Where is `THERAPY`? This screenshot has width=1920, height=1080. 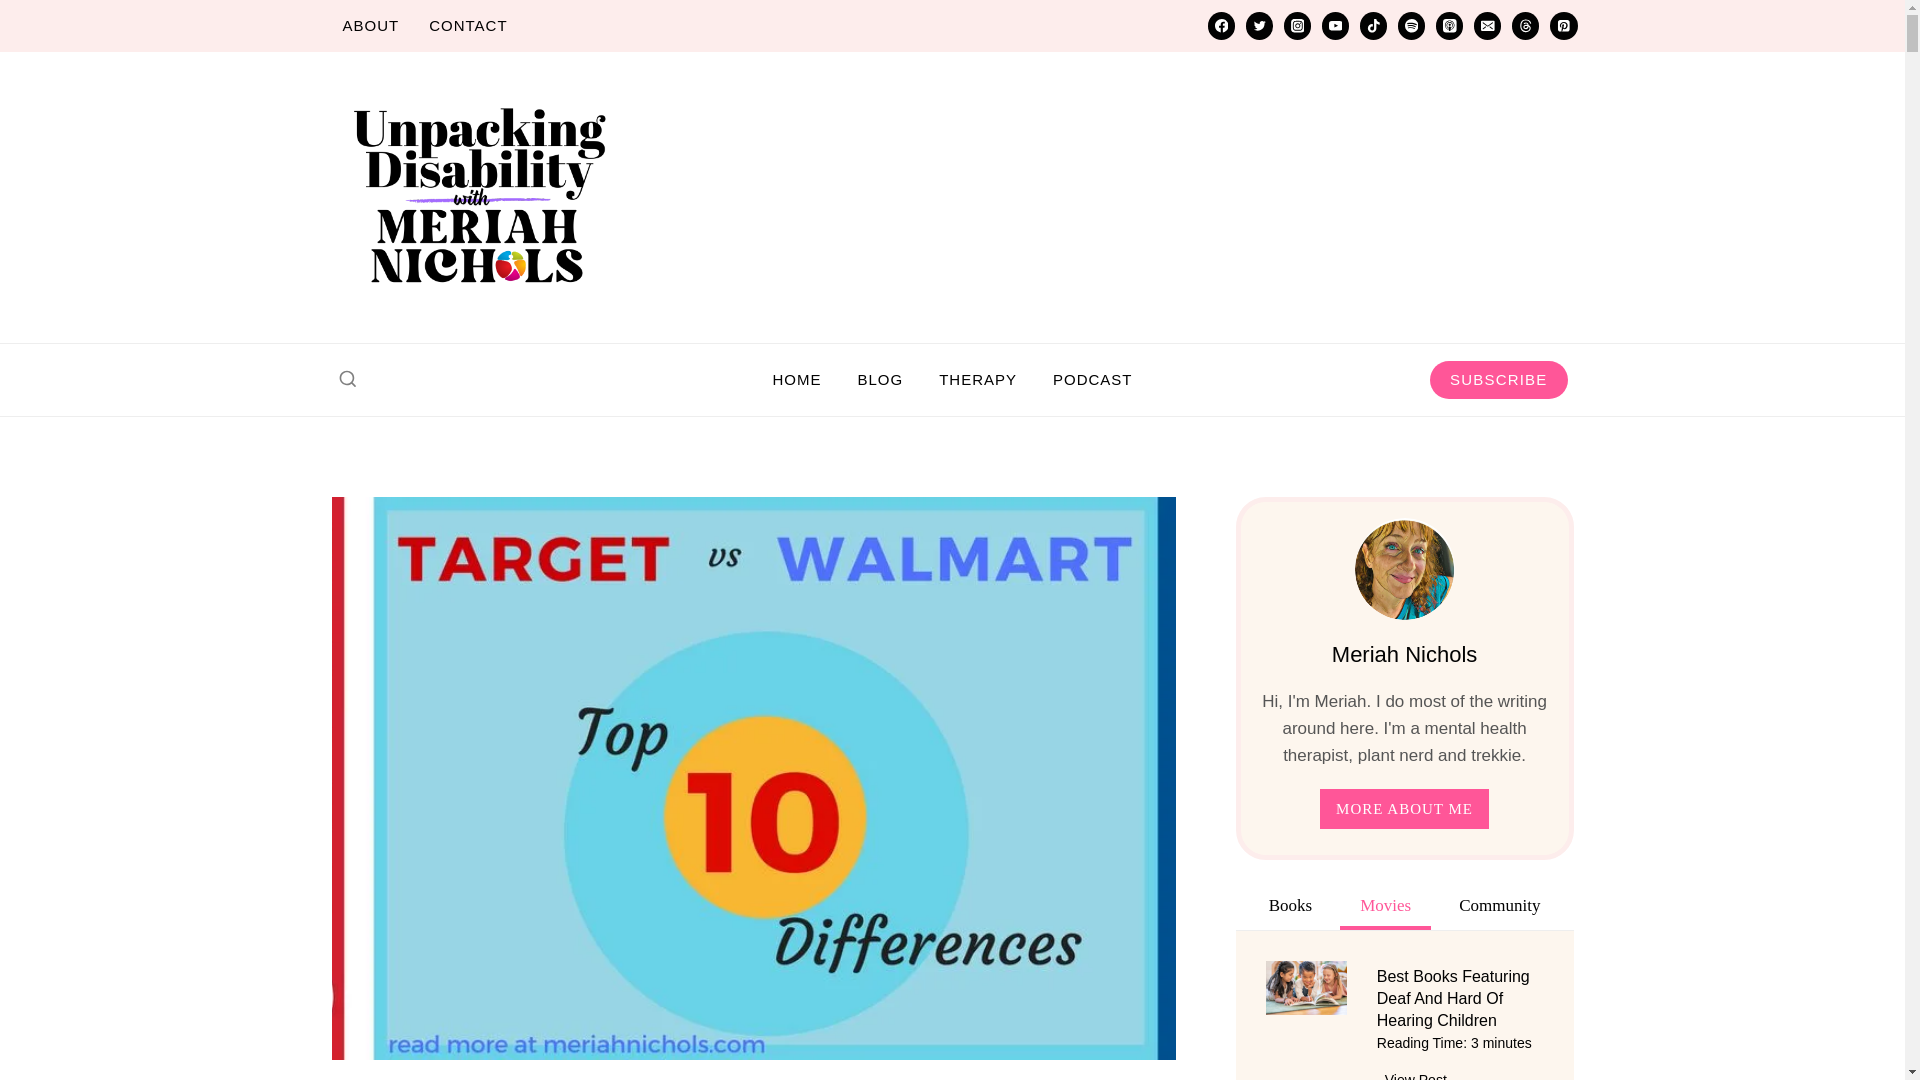
THERAPY is located at coordinates (978, 379).